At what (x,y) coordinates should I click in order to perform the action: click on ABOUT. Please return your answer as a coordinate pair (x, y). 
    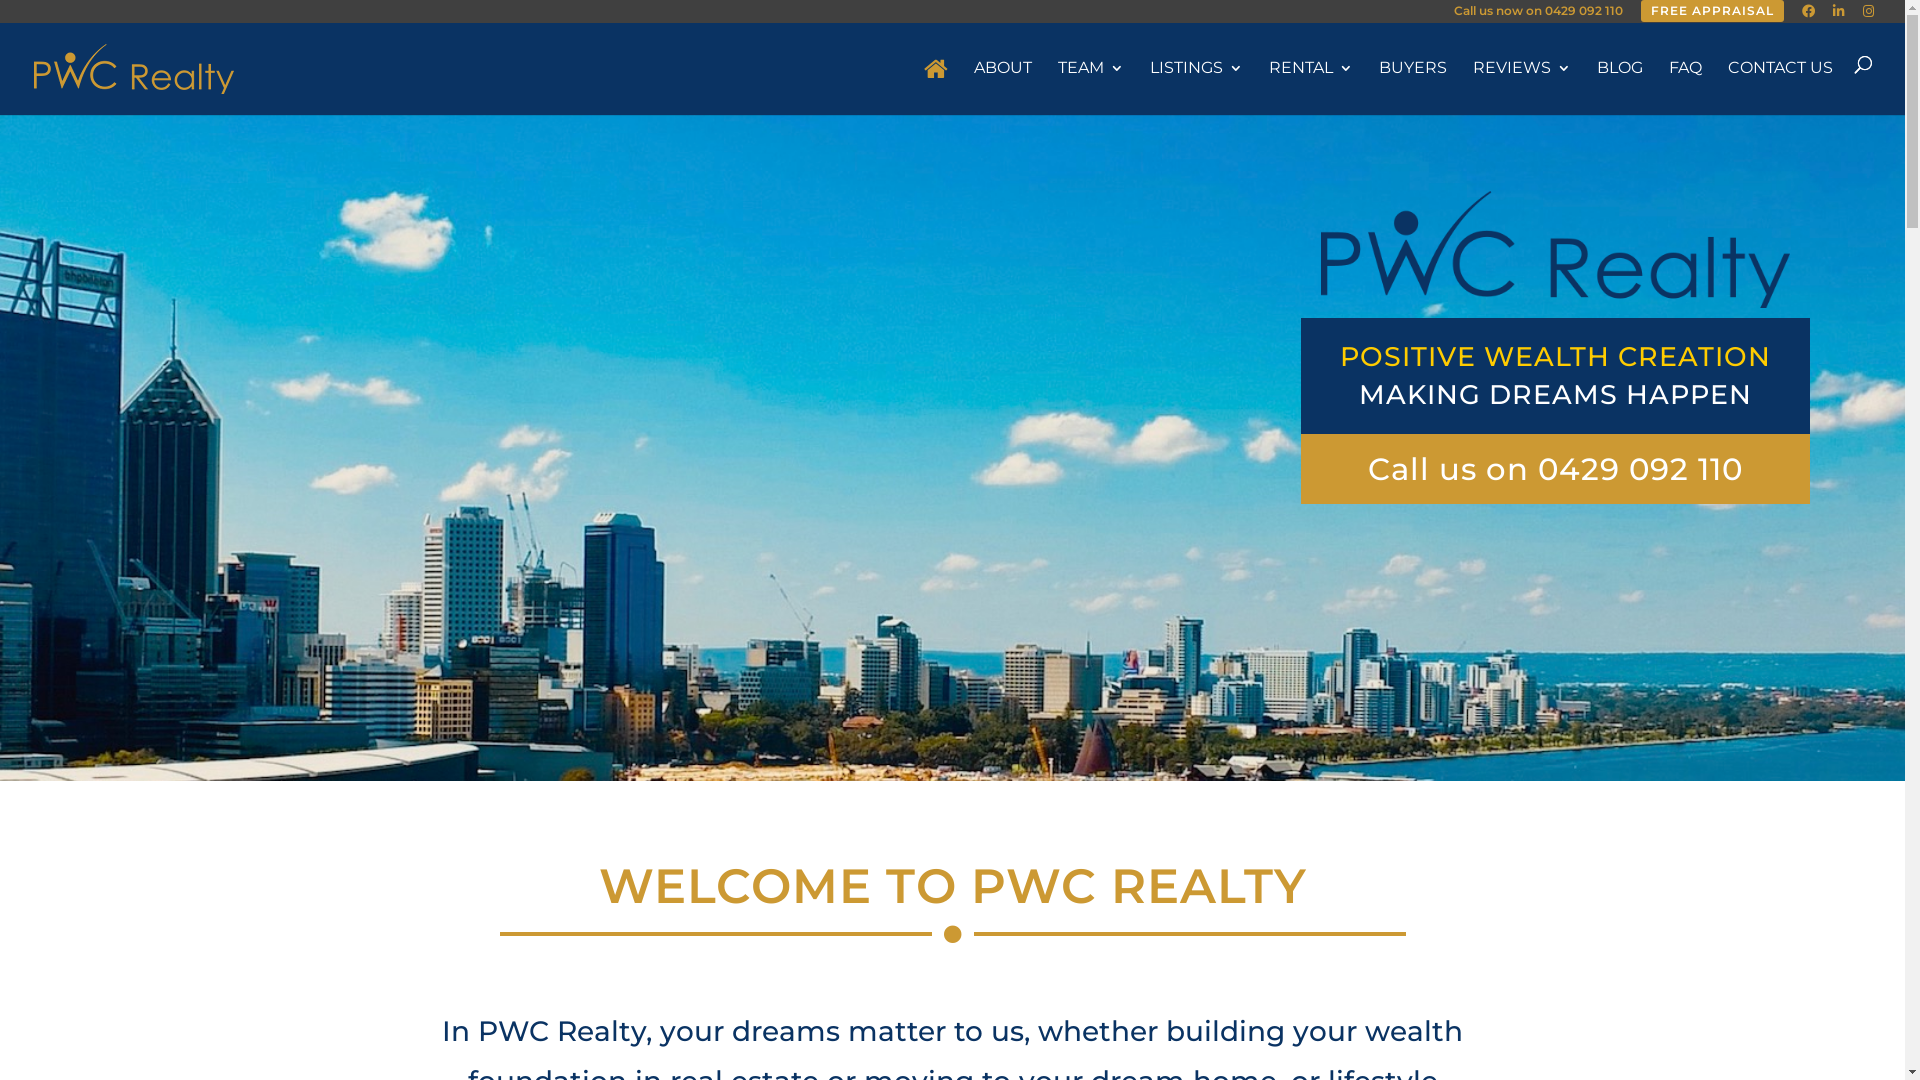
    Looking at the image, I should click on (1003, 84).